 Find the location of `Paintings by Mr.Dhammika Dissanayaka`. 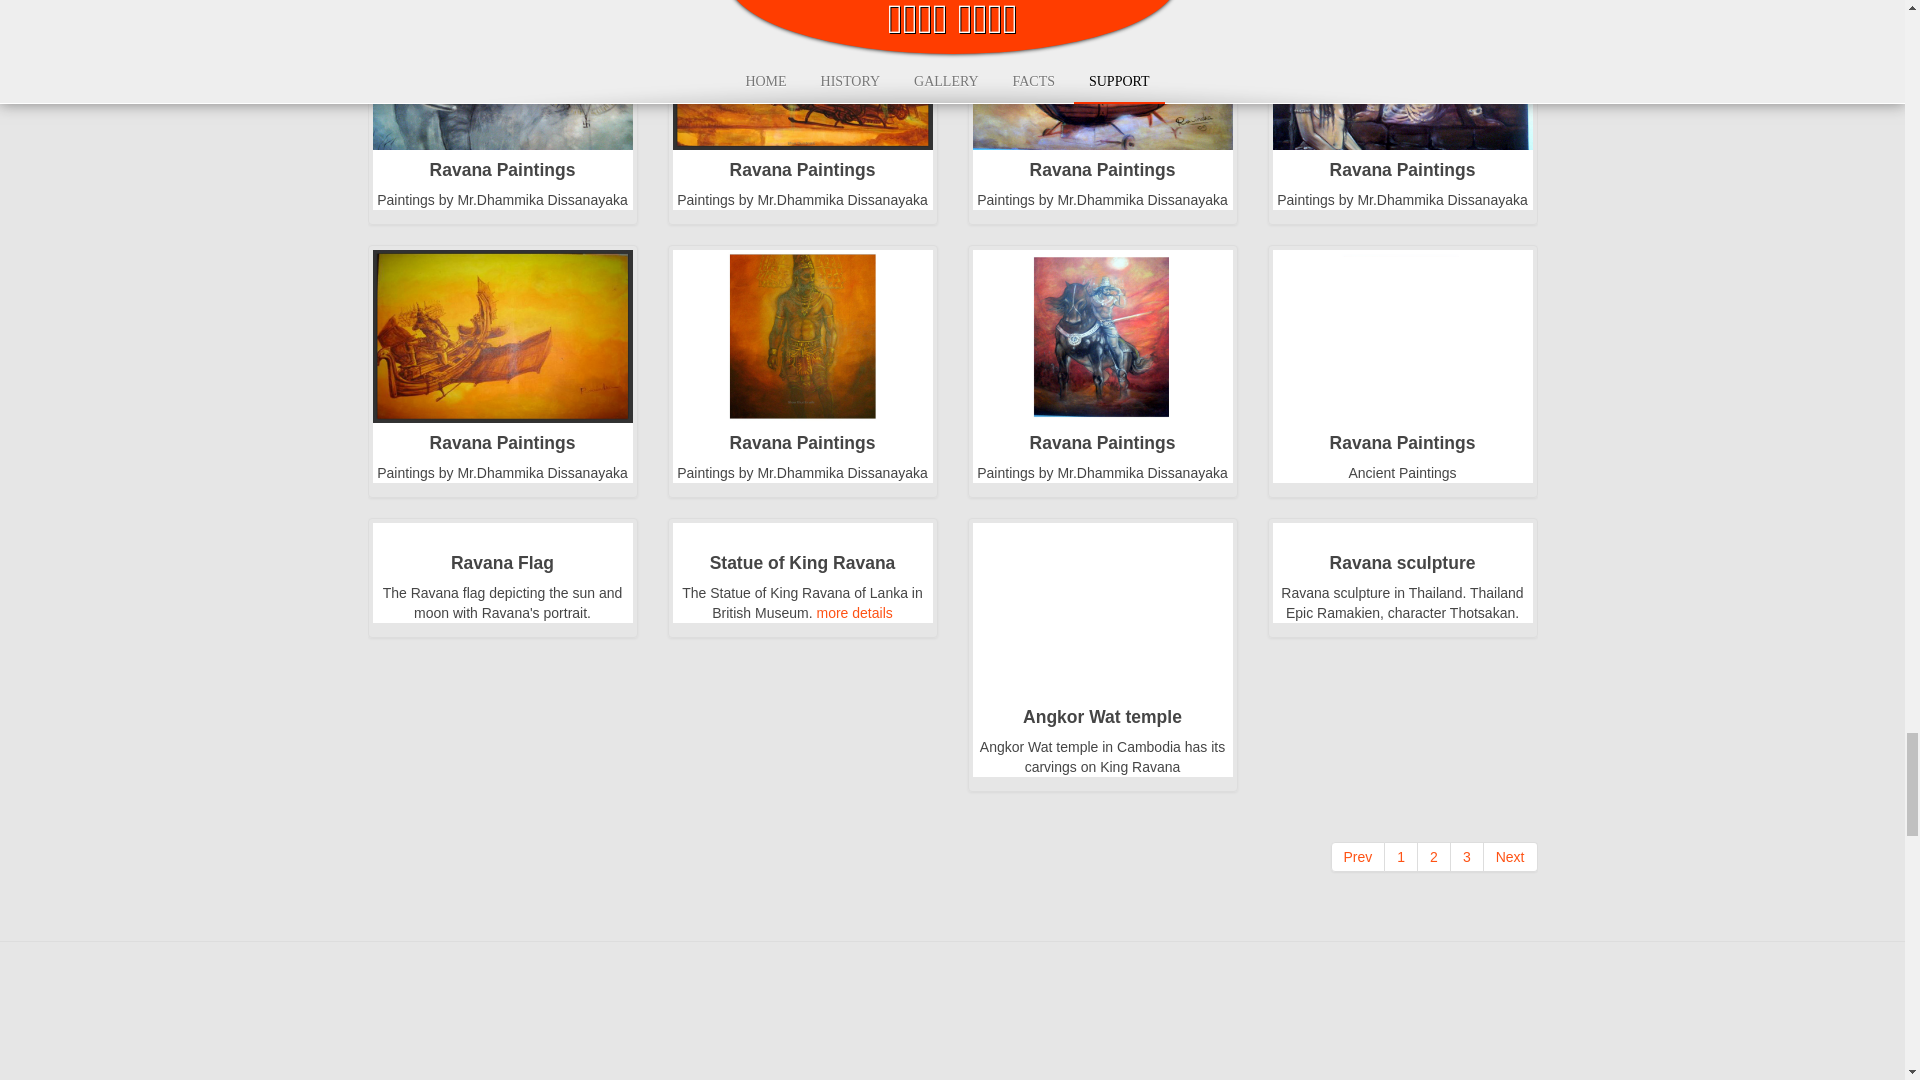

Paintings by Mr.Dhammika Dissanayaka is located at coordinates (802, 62).